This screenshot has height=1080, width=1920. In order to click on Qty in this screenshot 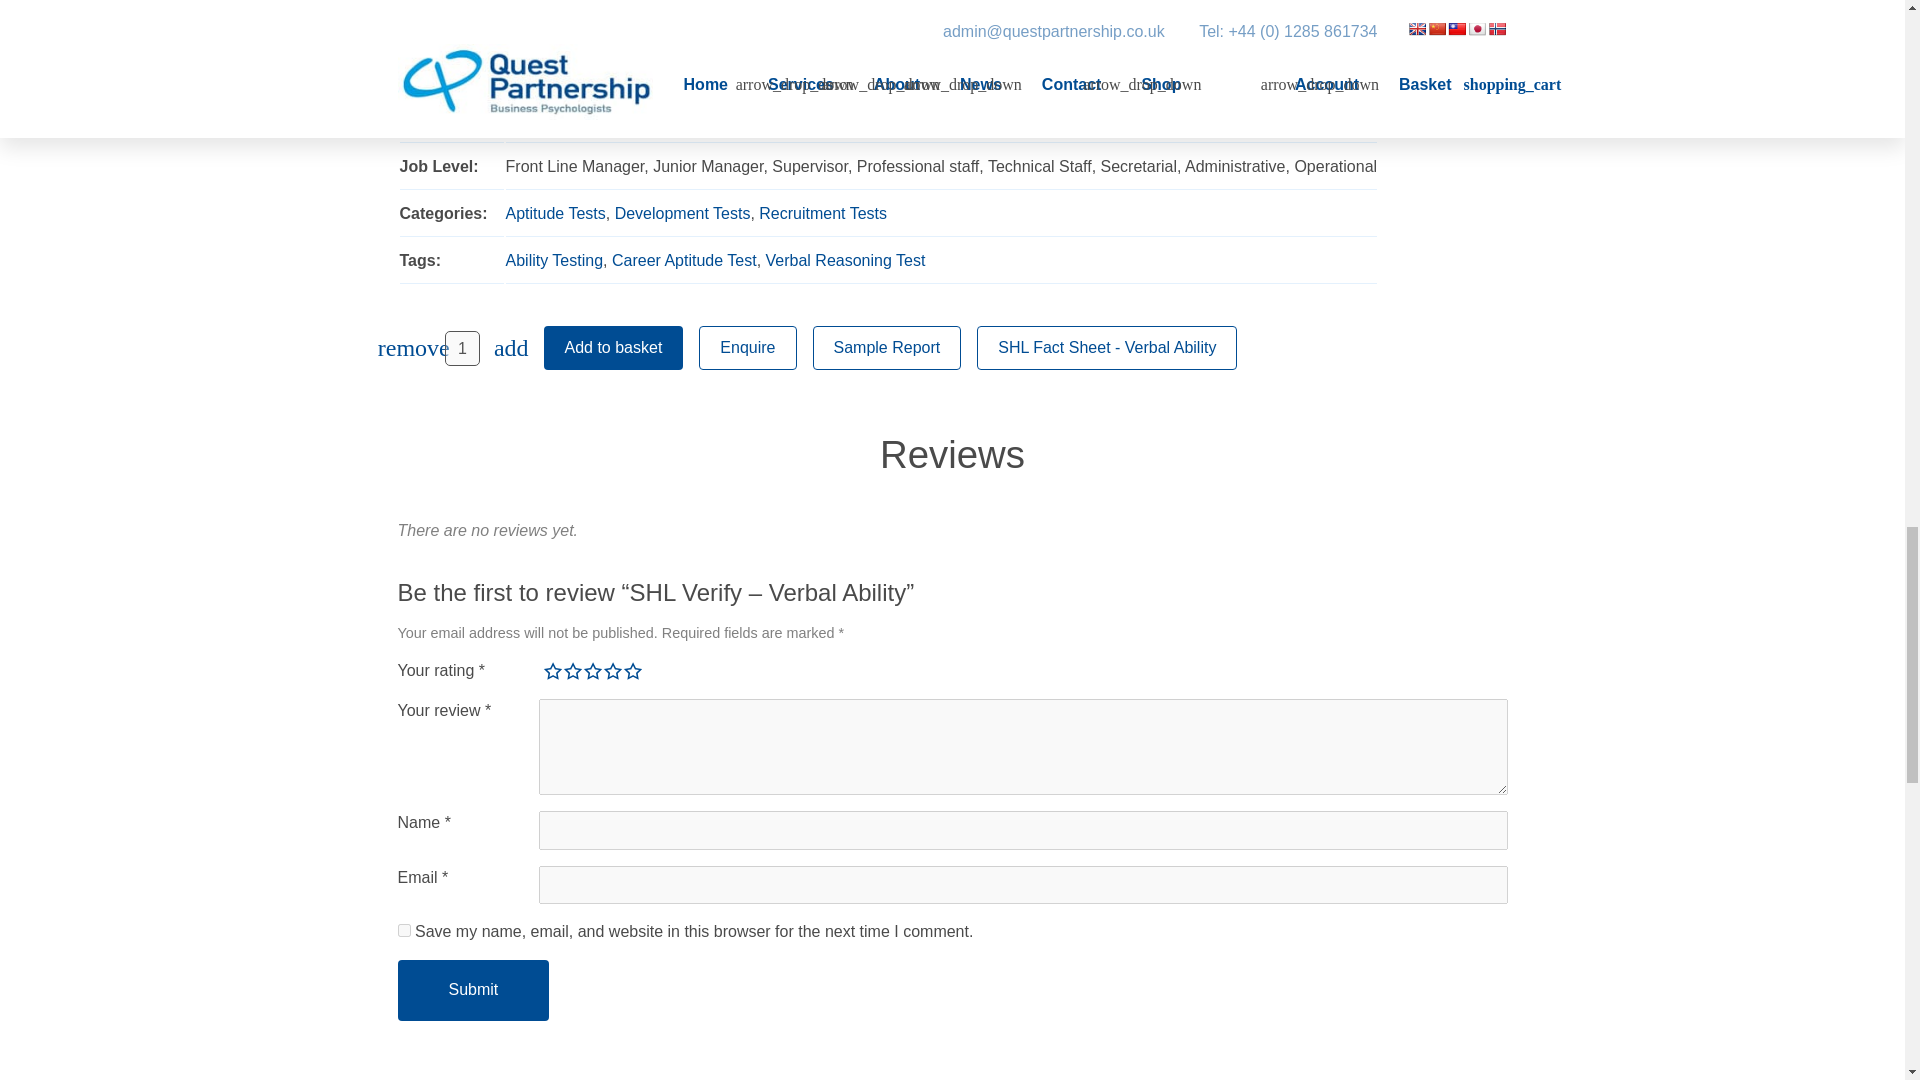, I will do `click(462, 348)`.